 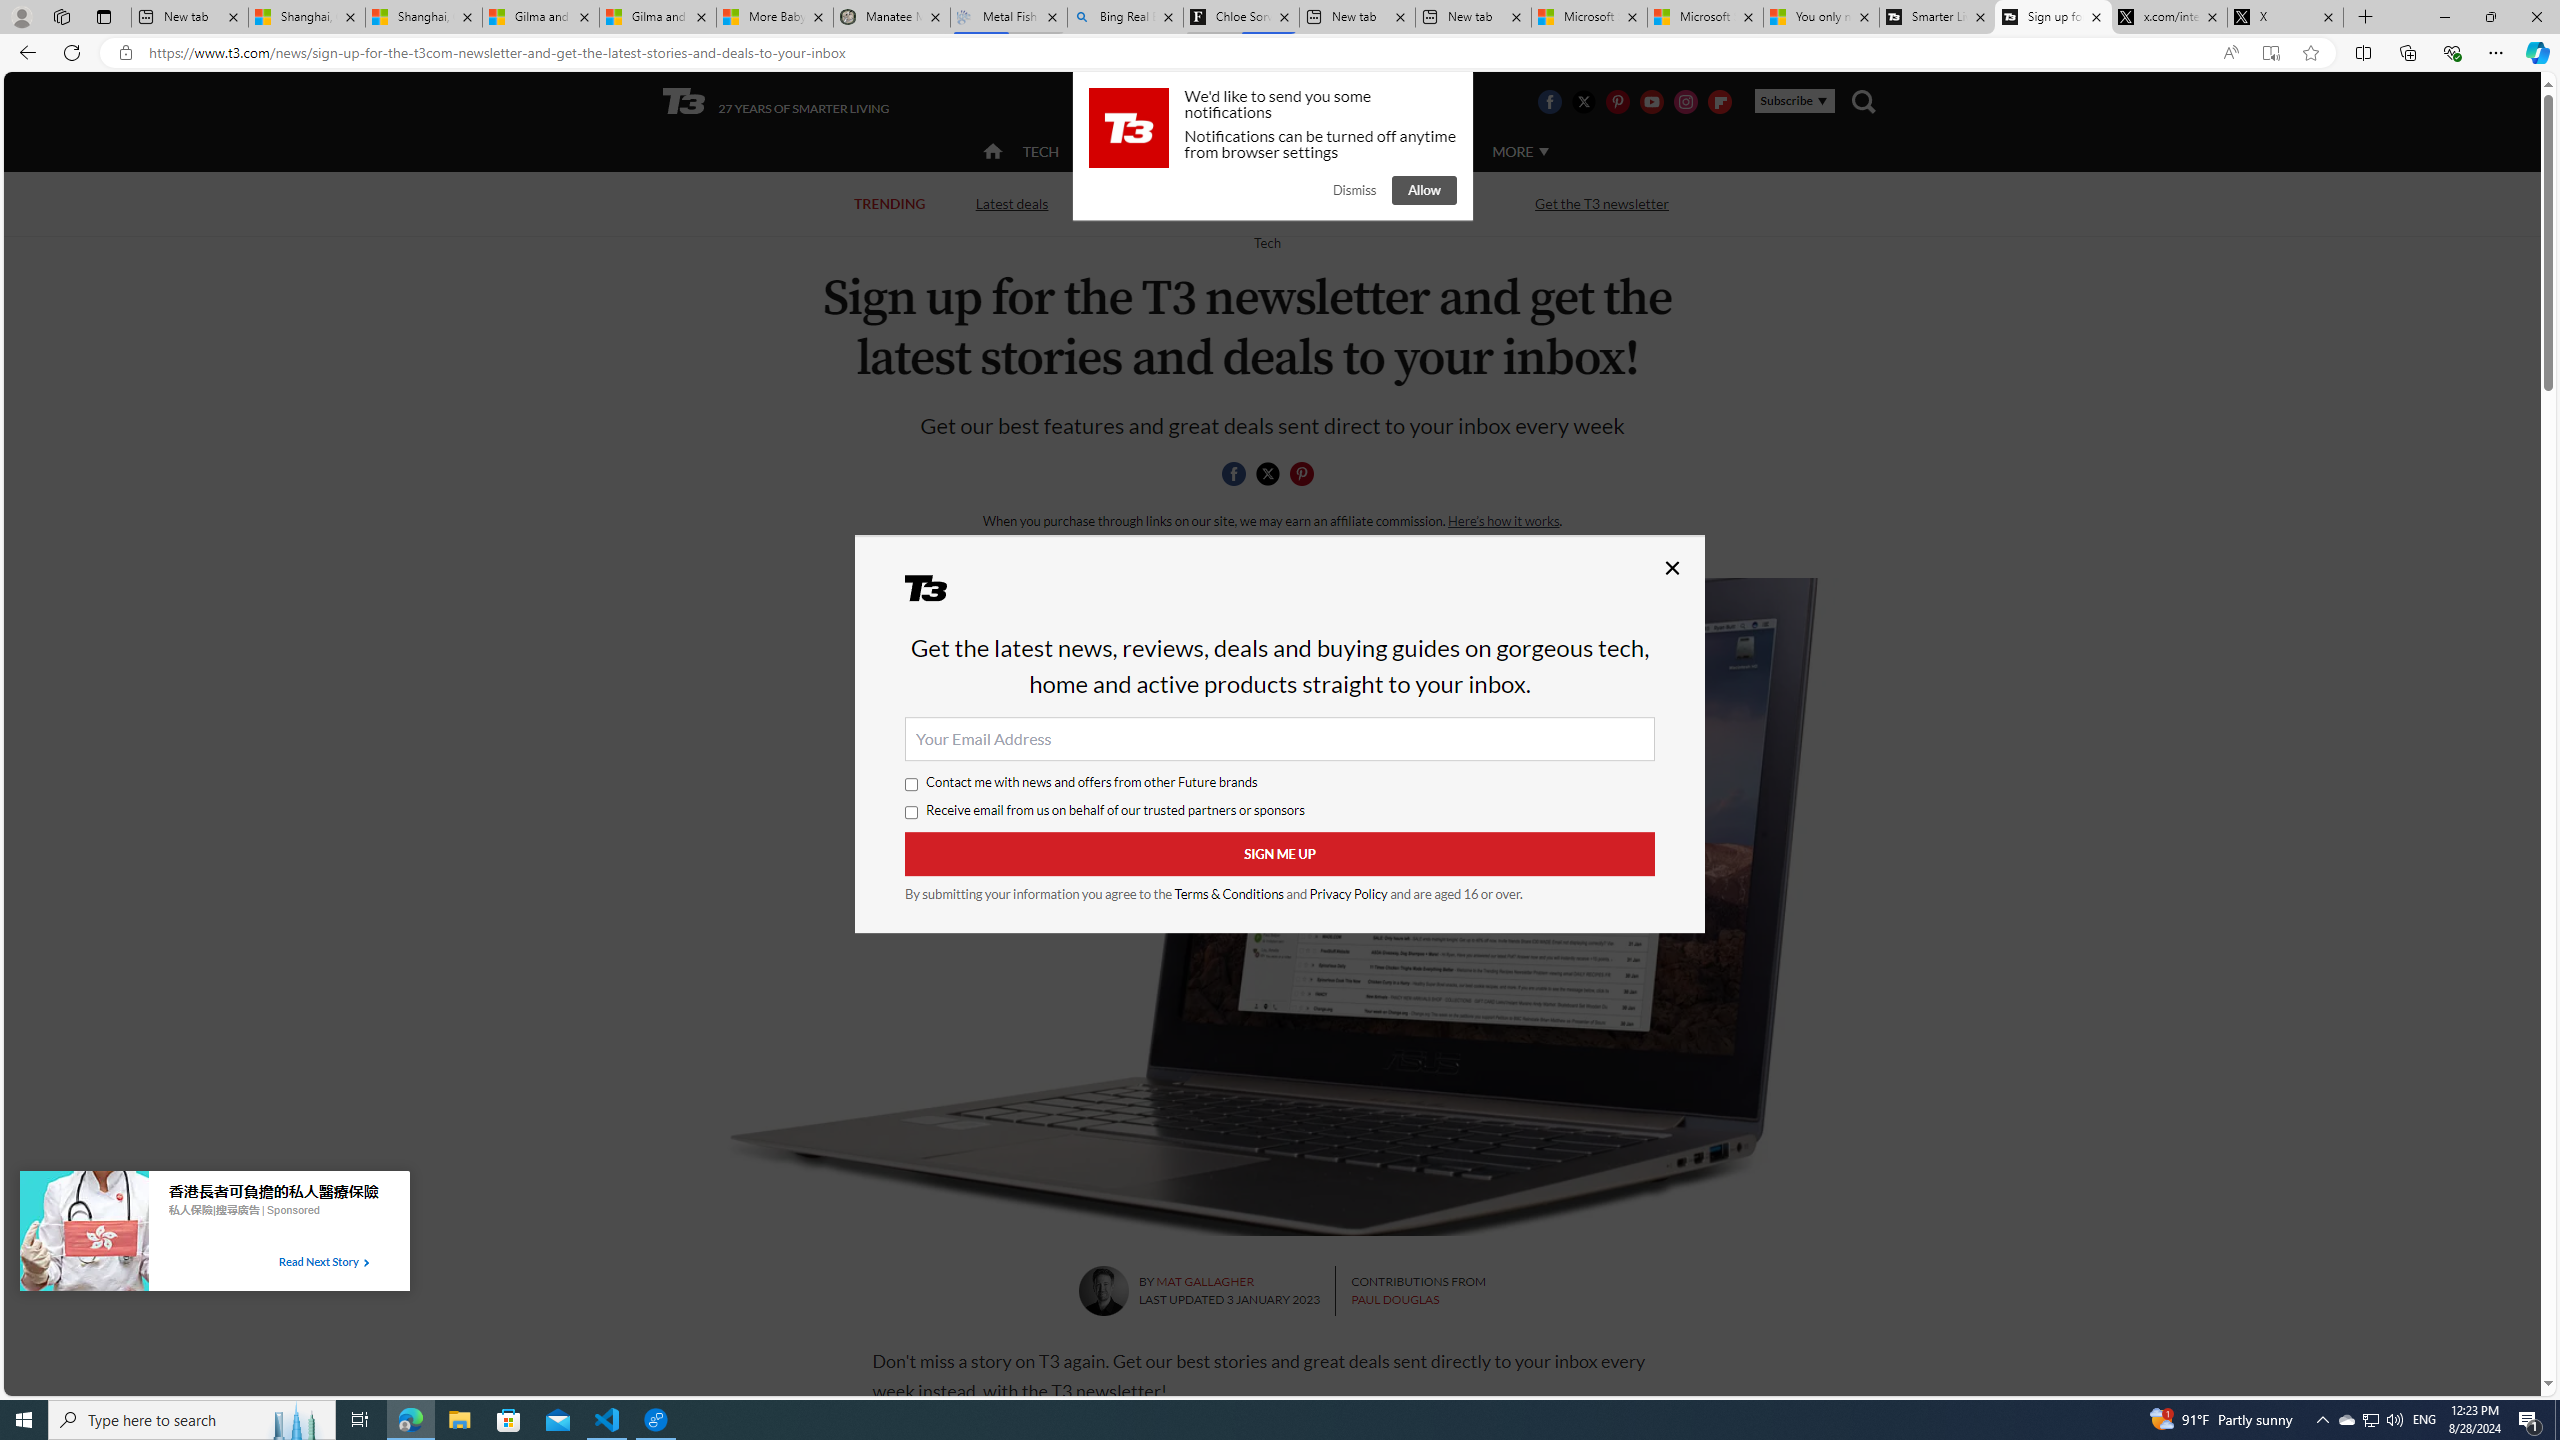 I want to click on ACTIVE, so click(x=1124, y=152).